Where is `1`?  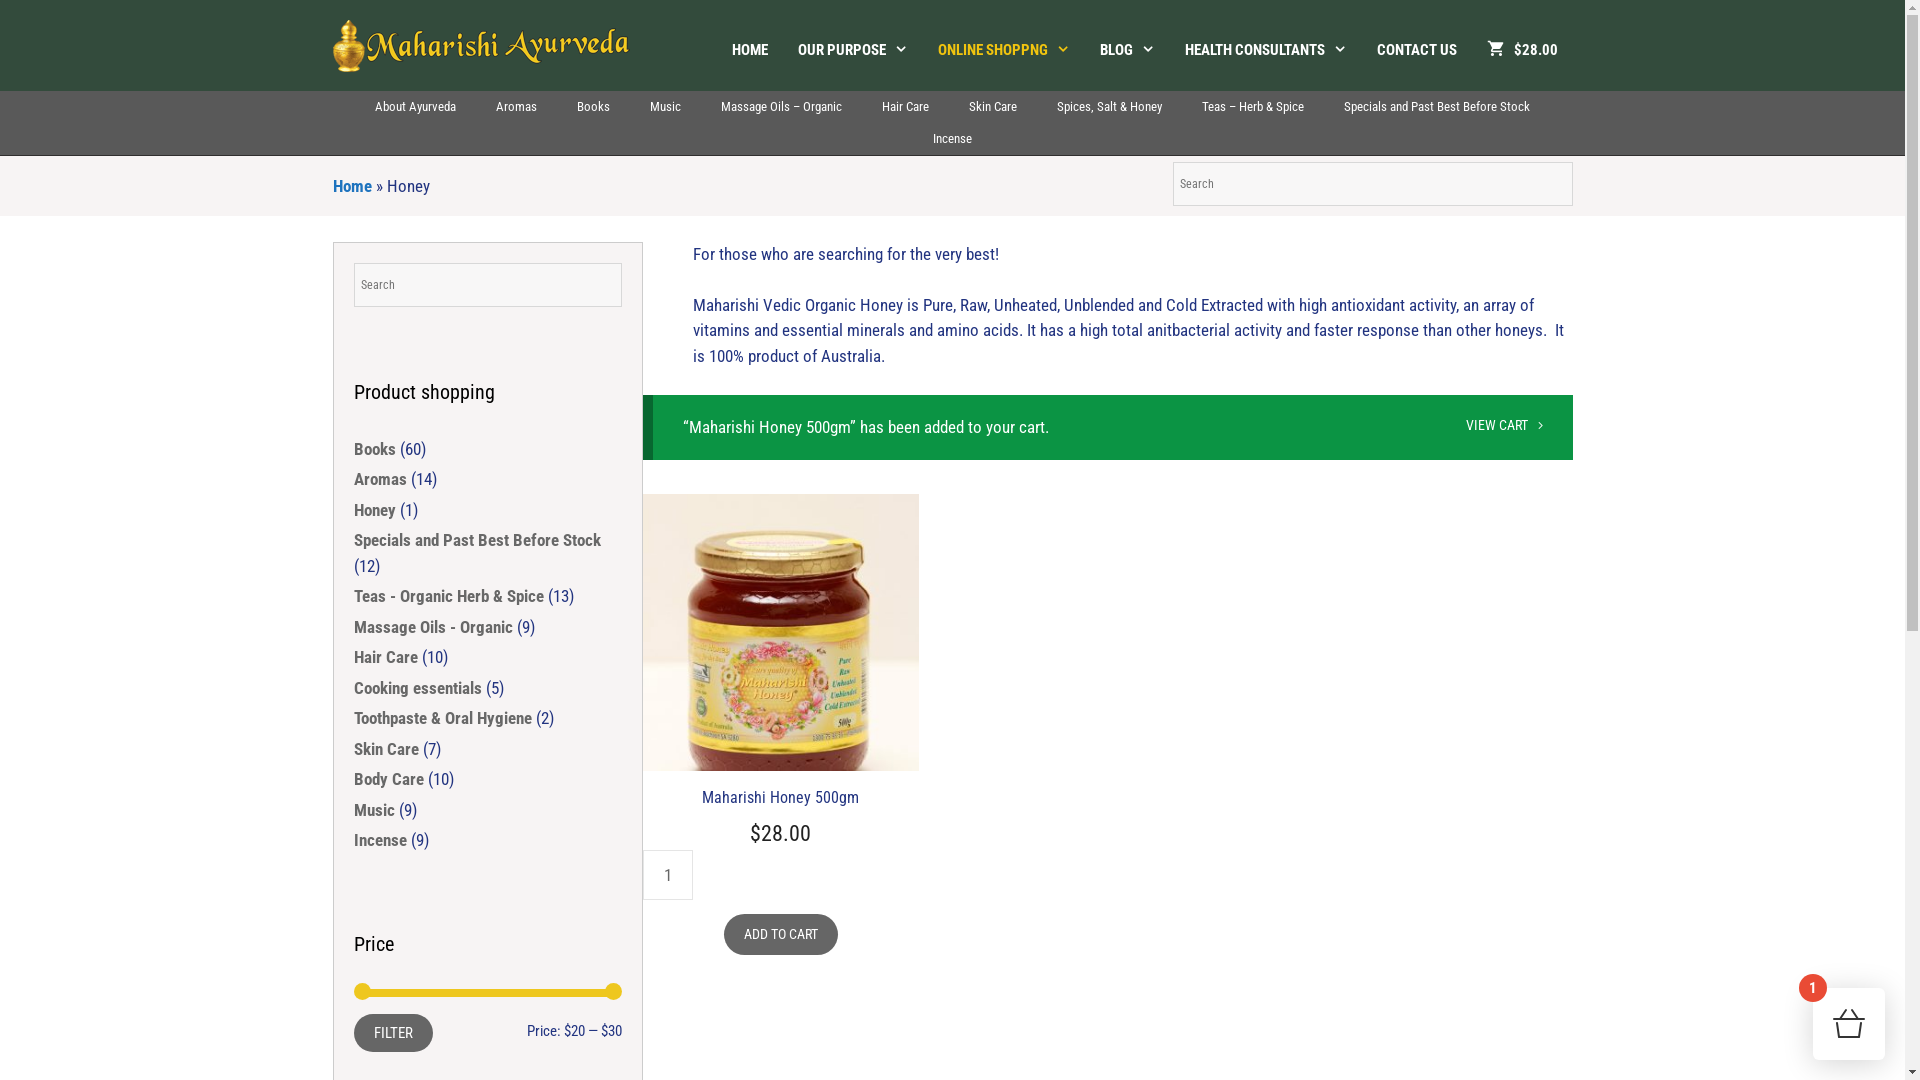 1 is located at coordinates (1849, 1024).